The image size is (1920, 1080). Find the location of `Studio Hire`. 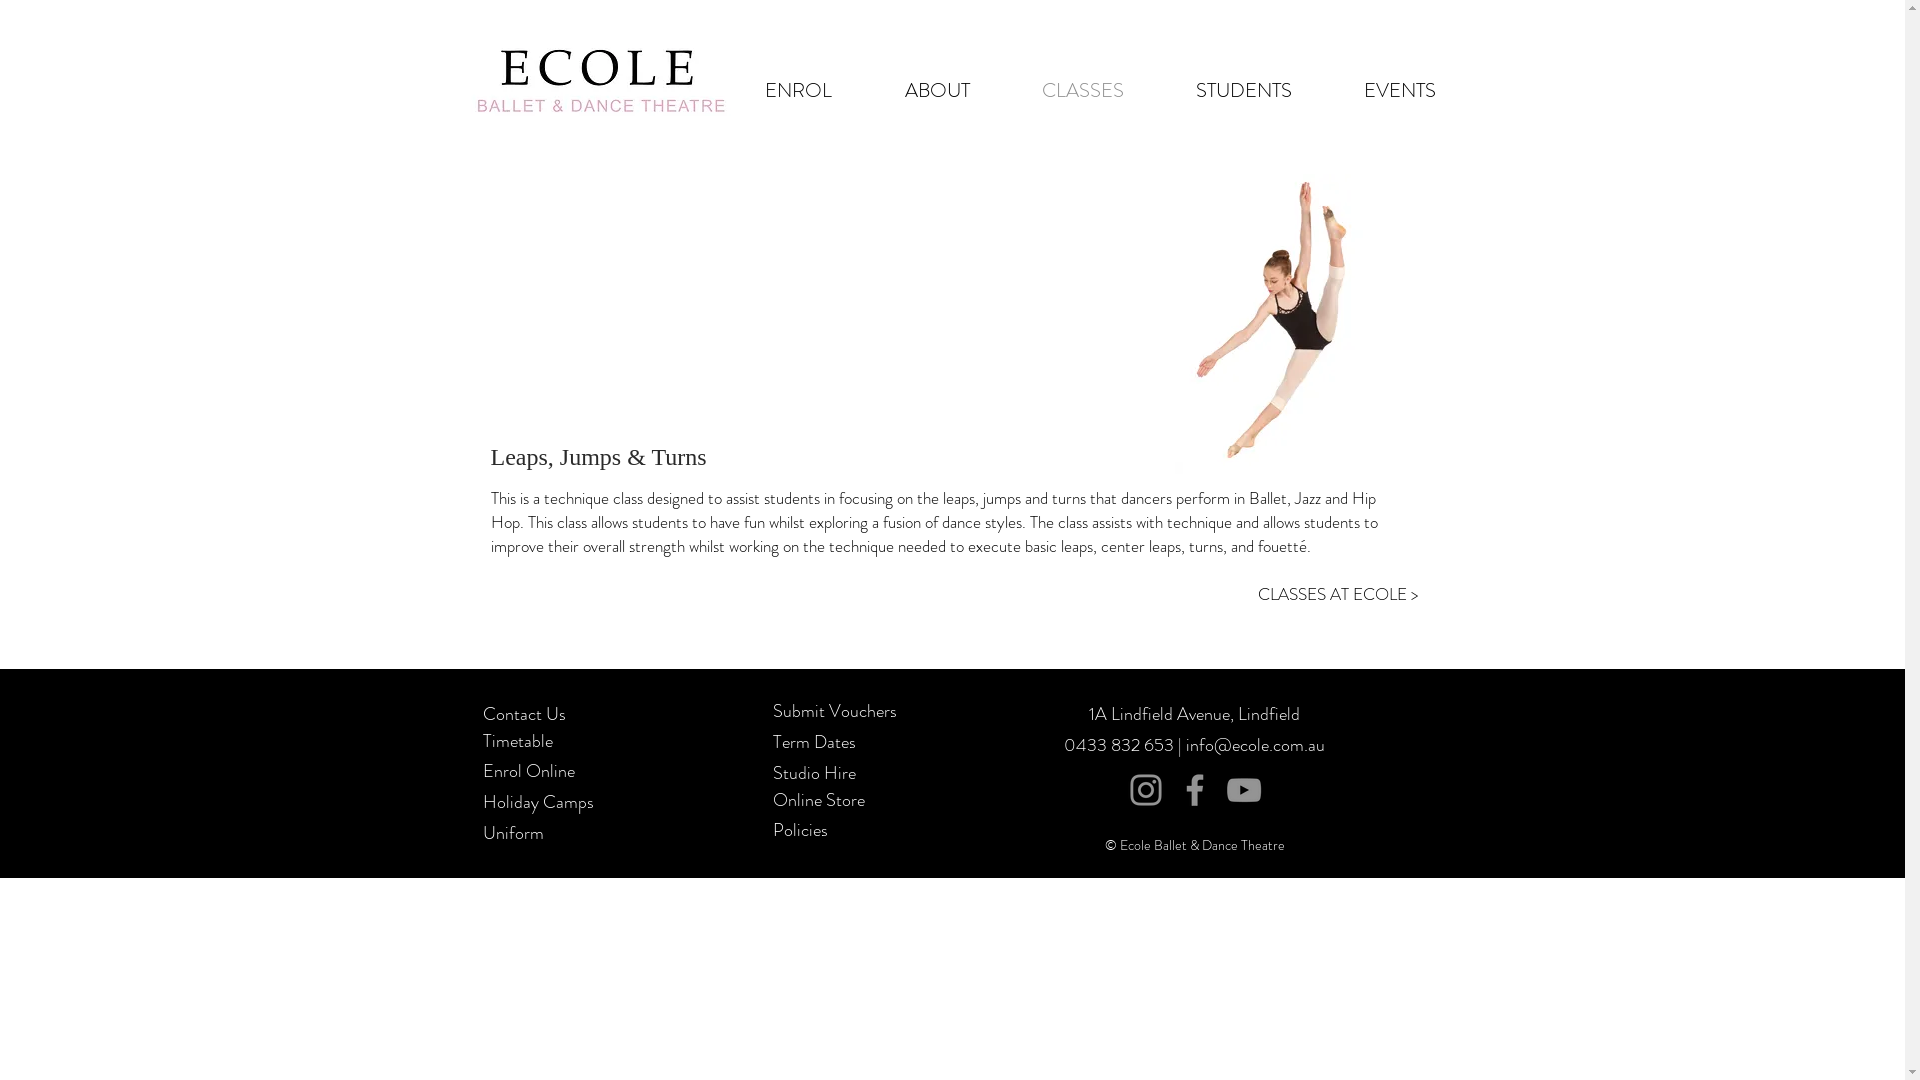

Studio Hire is located at coordinates (814, 773).